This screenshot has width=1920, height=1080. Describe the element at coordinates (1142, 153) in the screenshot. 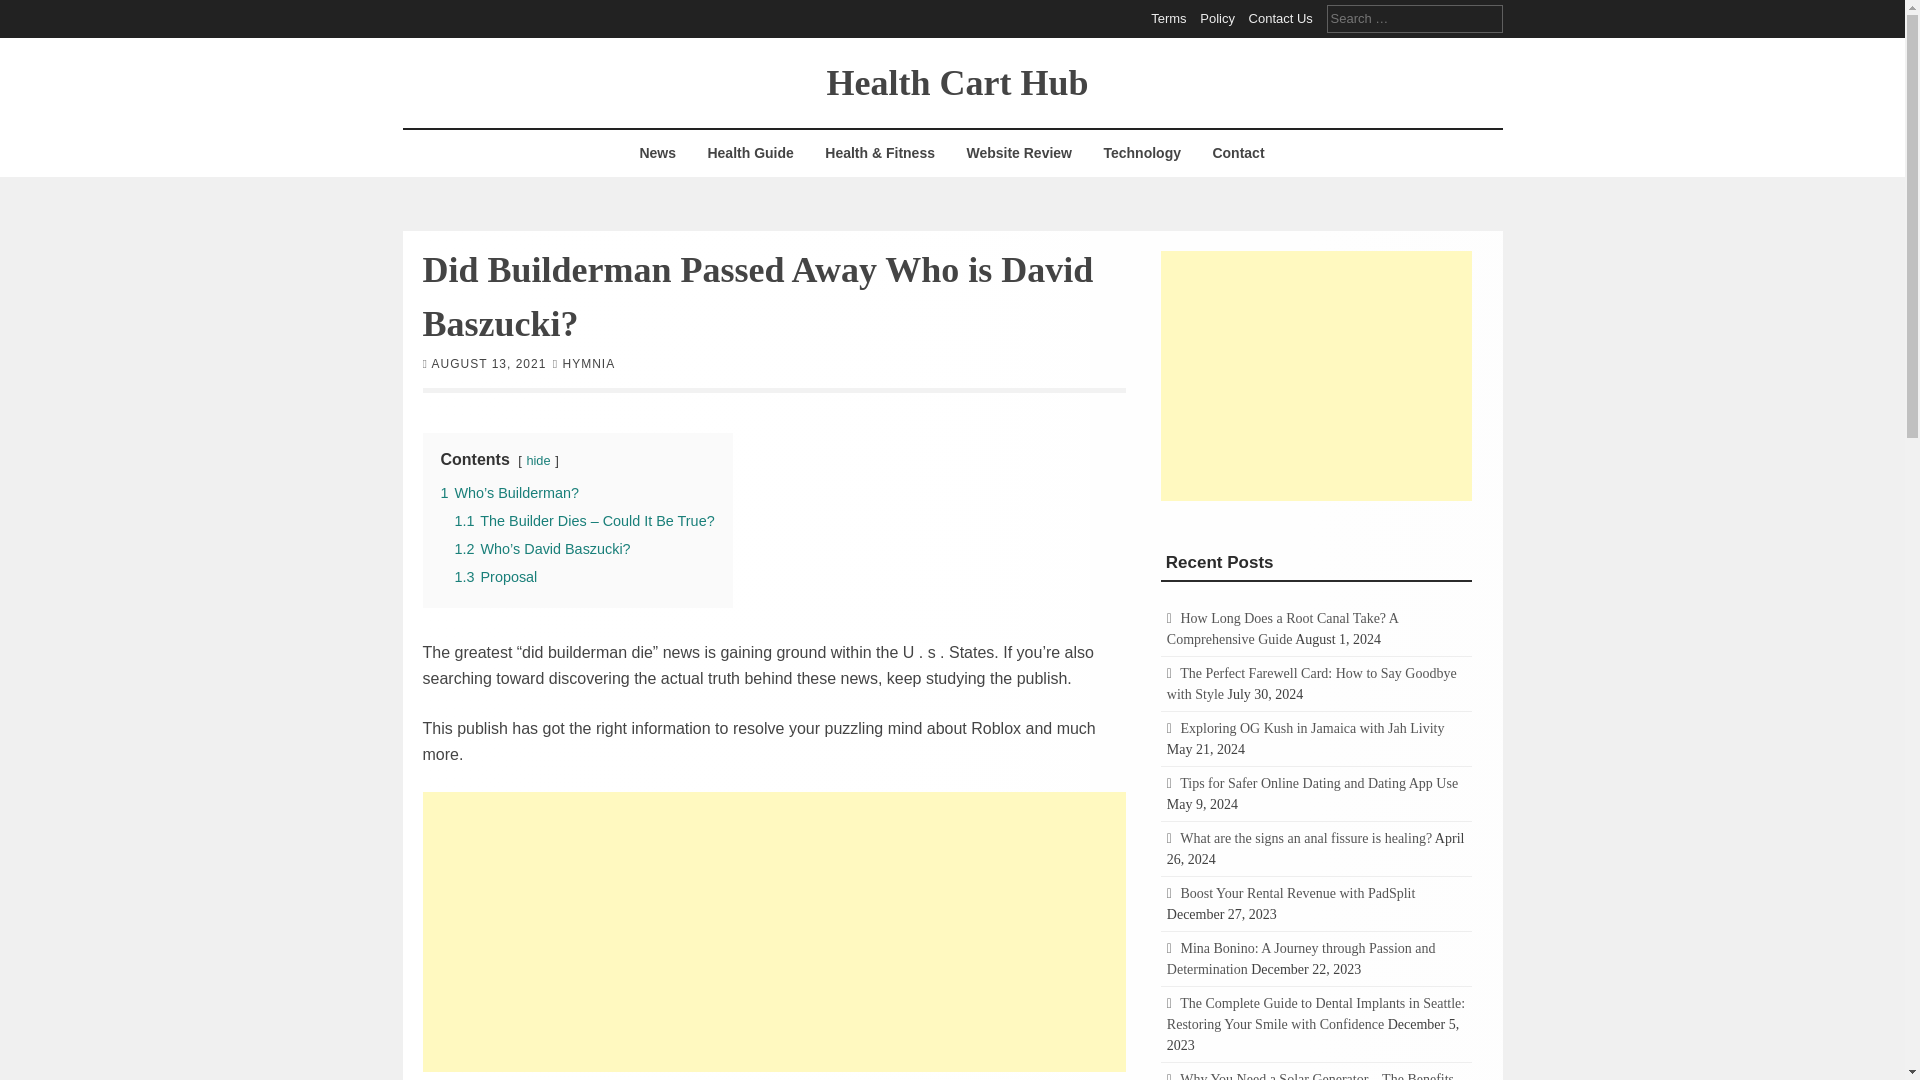

I see `Technology` at that location.